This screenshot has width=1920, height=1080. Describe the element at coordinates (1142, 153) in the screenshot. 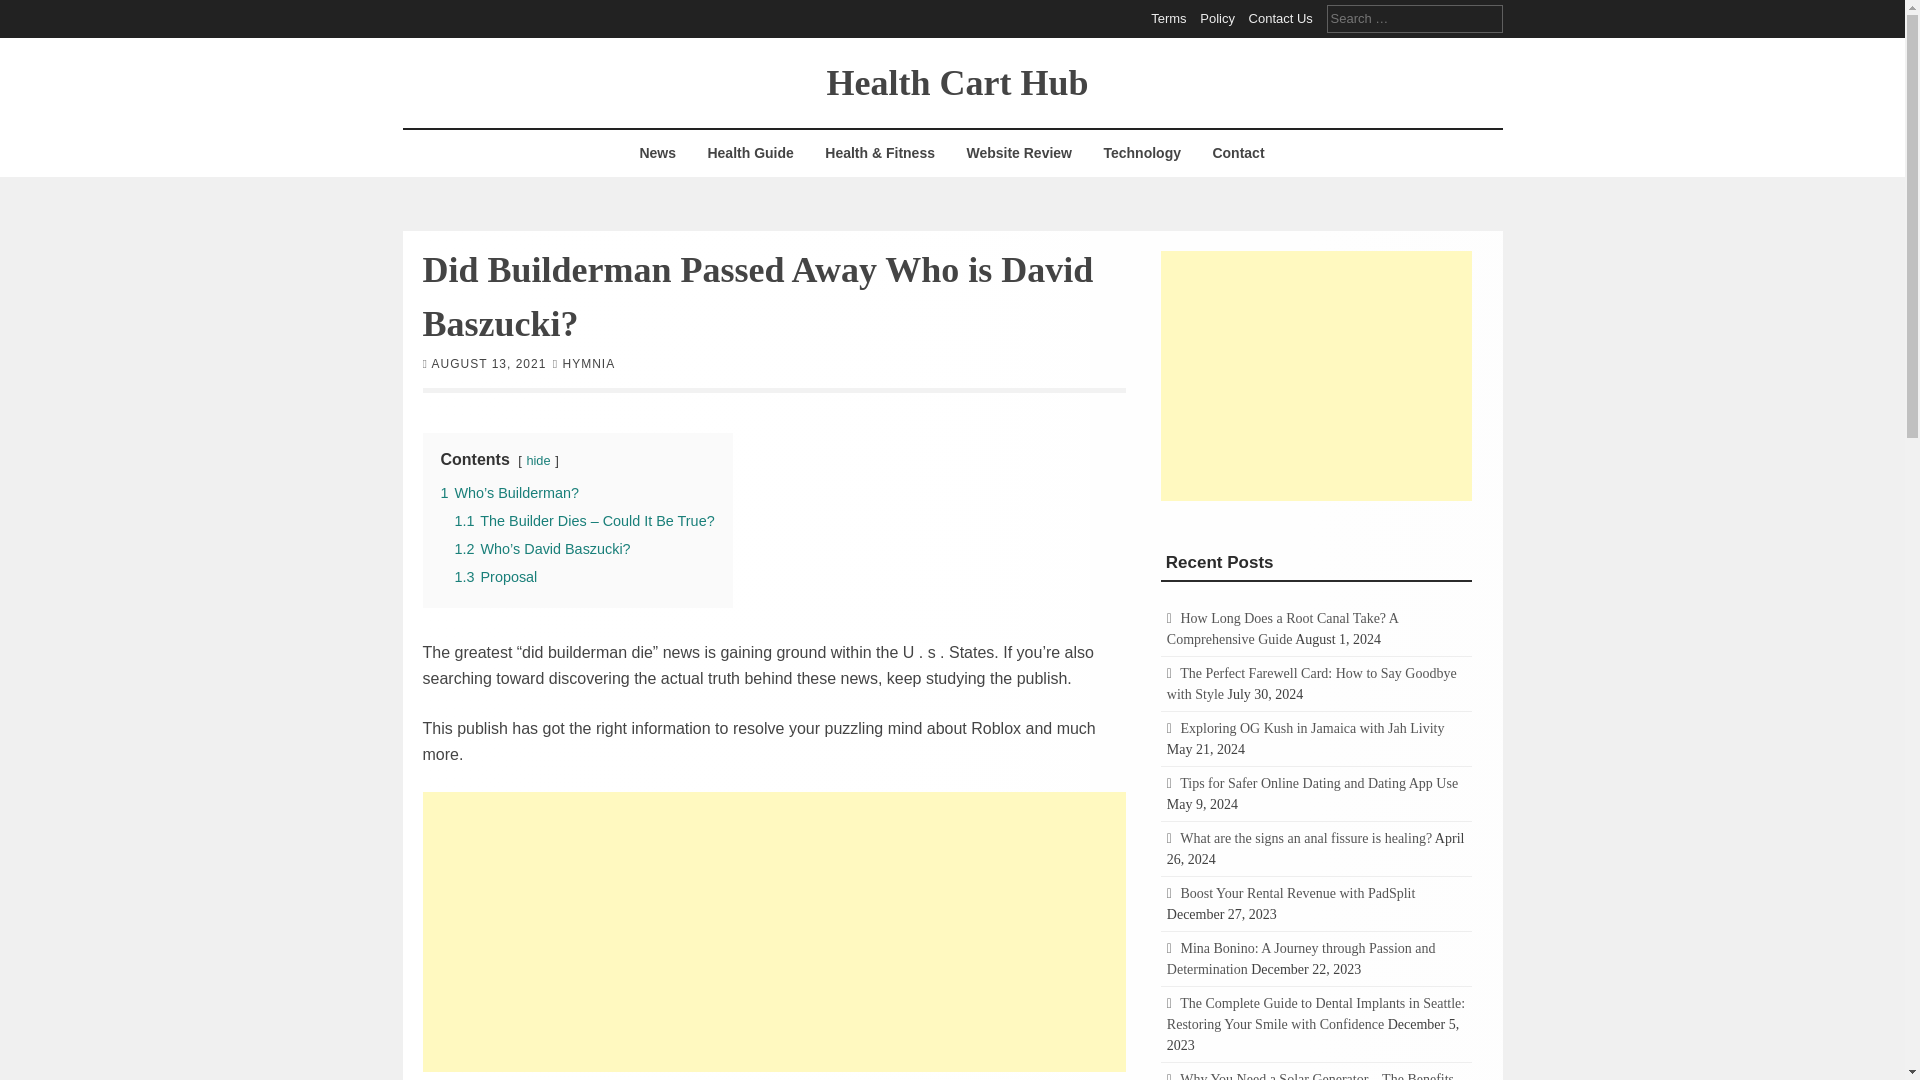

I see `Technology` at that location.